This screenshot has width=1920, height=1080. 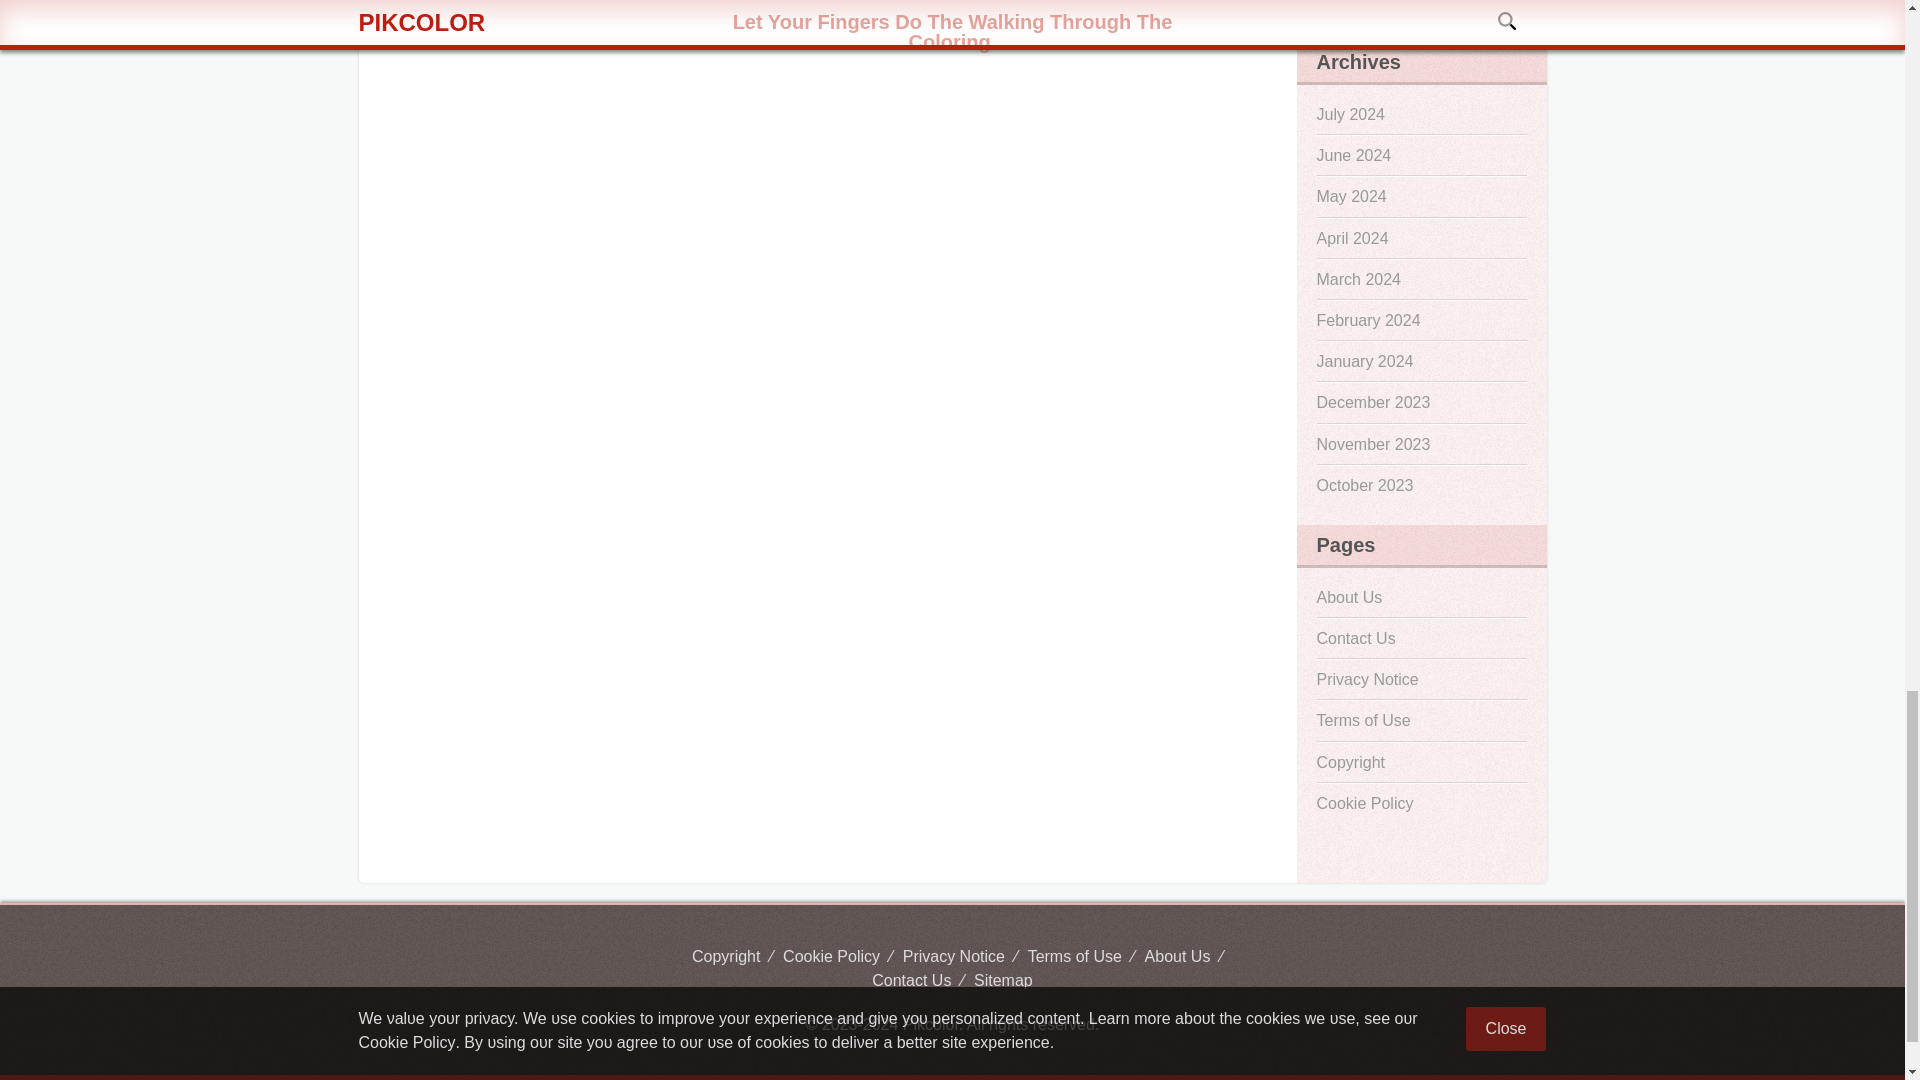 I want to click on December 2023, so click(x=1420, y=402).